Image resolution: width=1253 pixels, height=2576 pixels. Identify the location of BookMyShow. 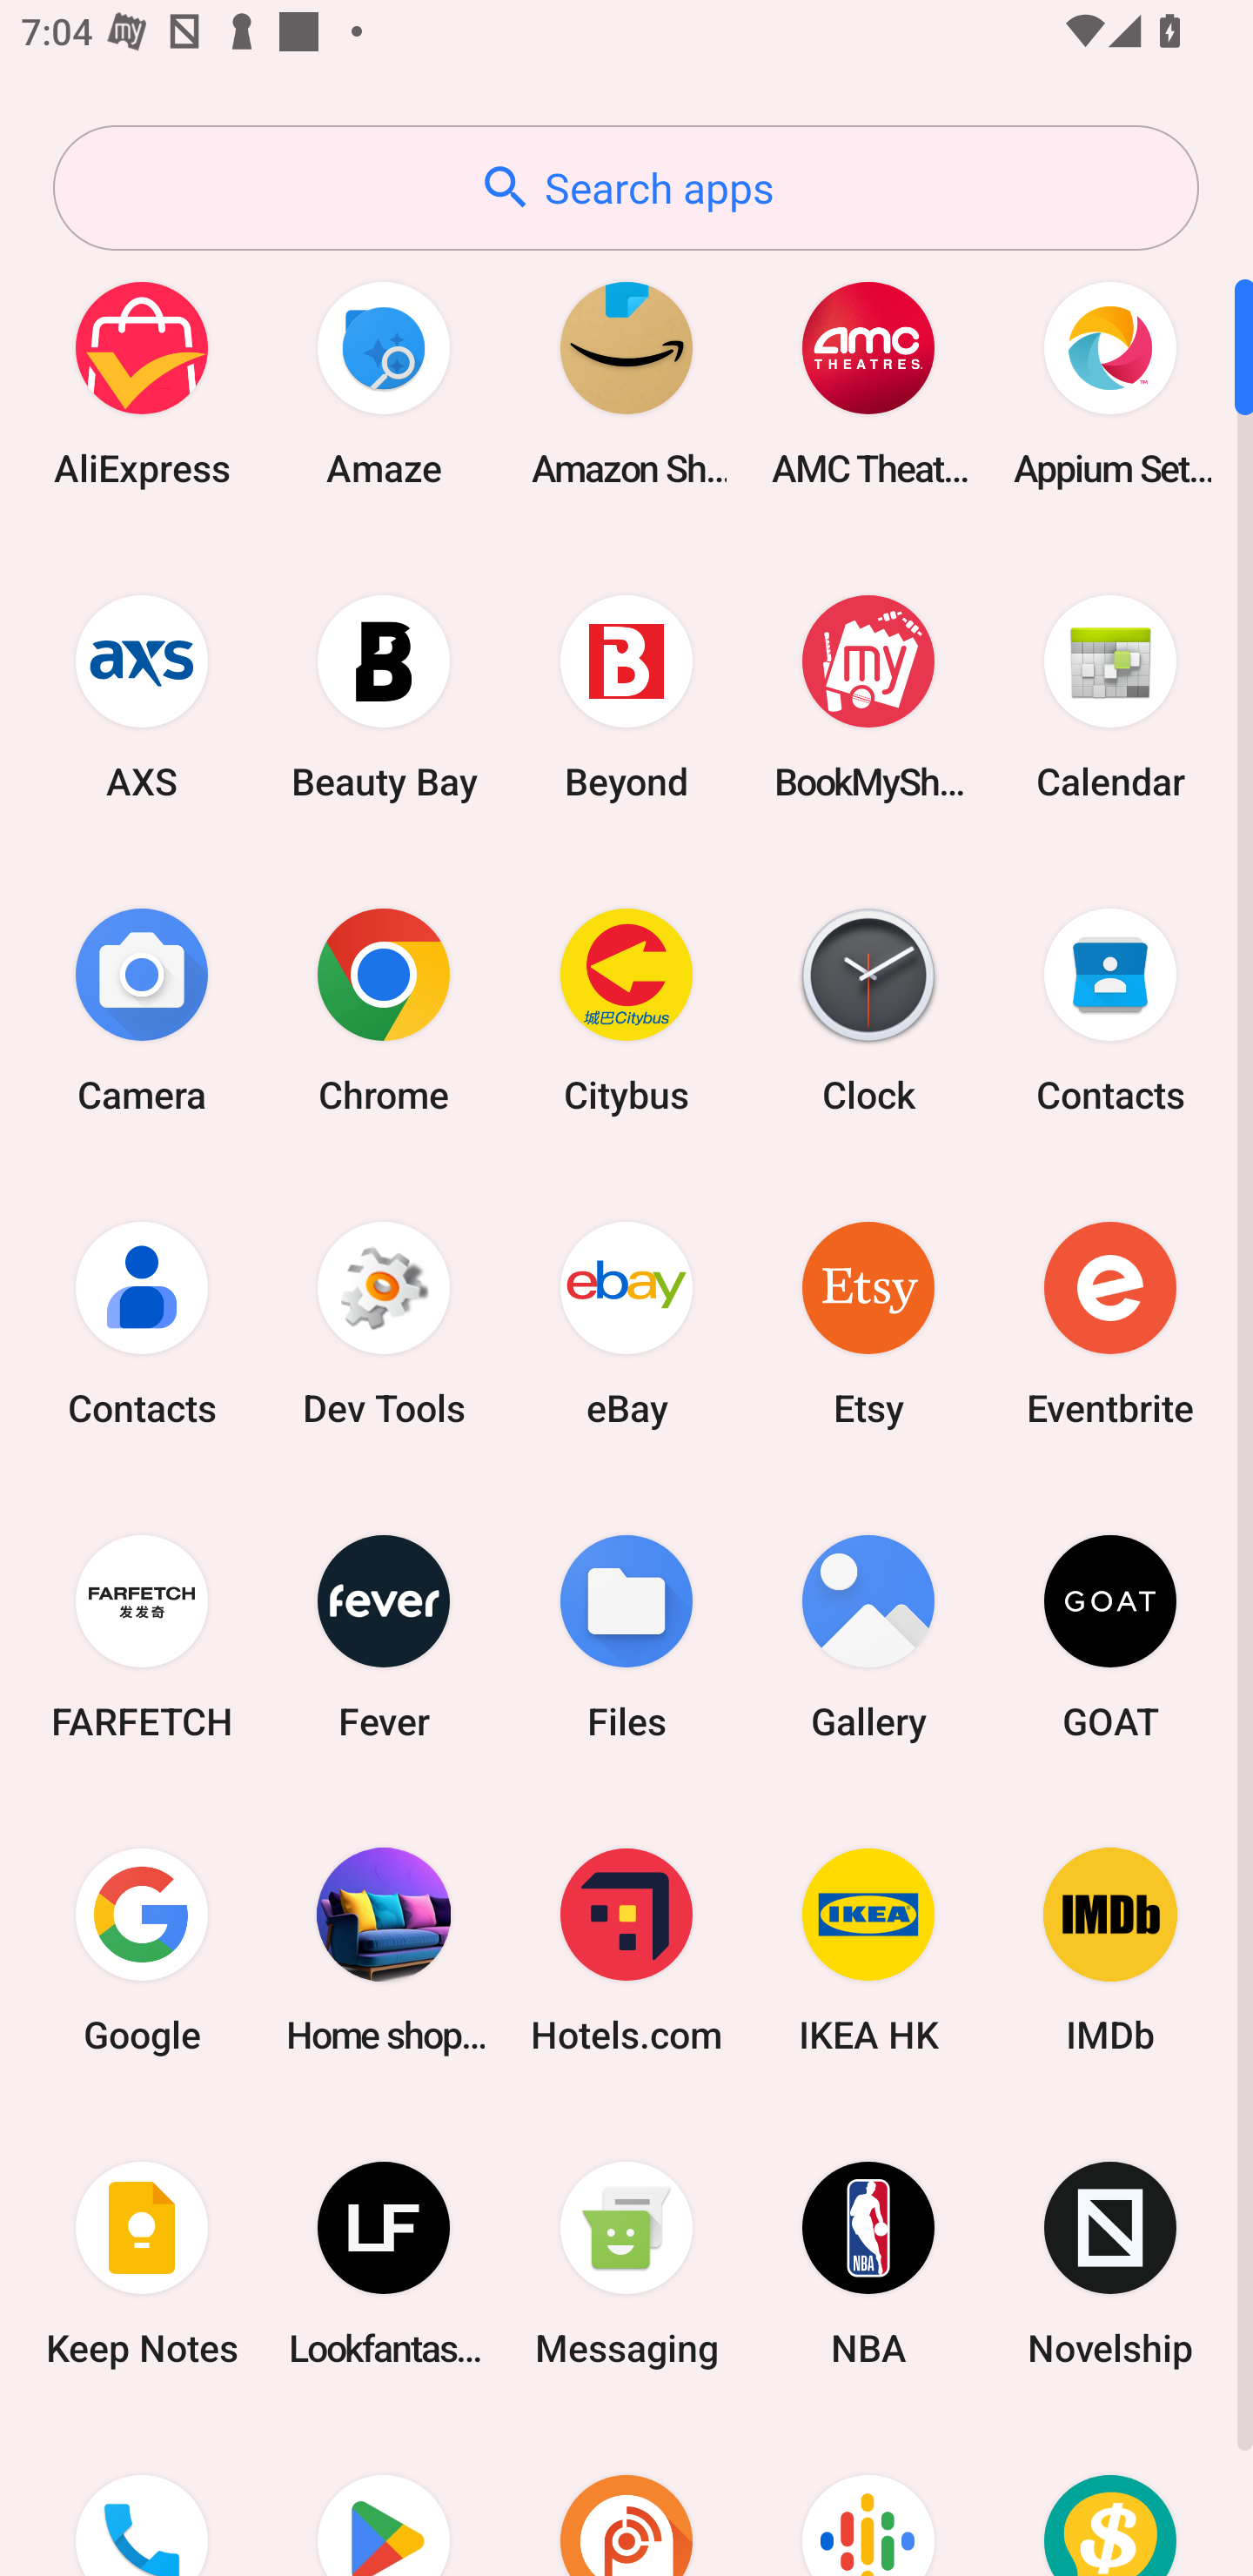
(868, 696).